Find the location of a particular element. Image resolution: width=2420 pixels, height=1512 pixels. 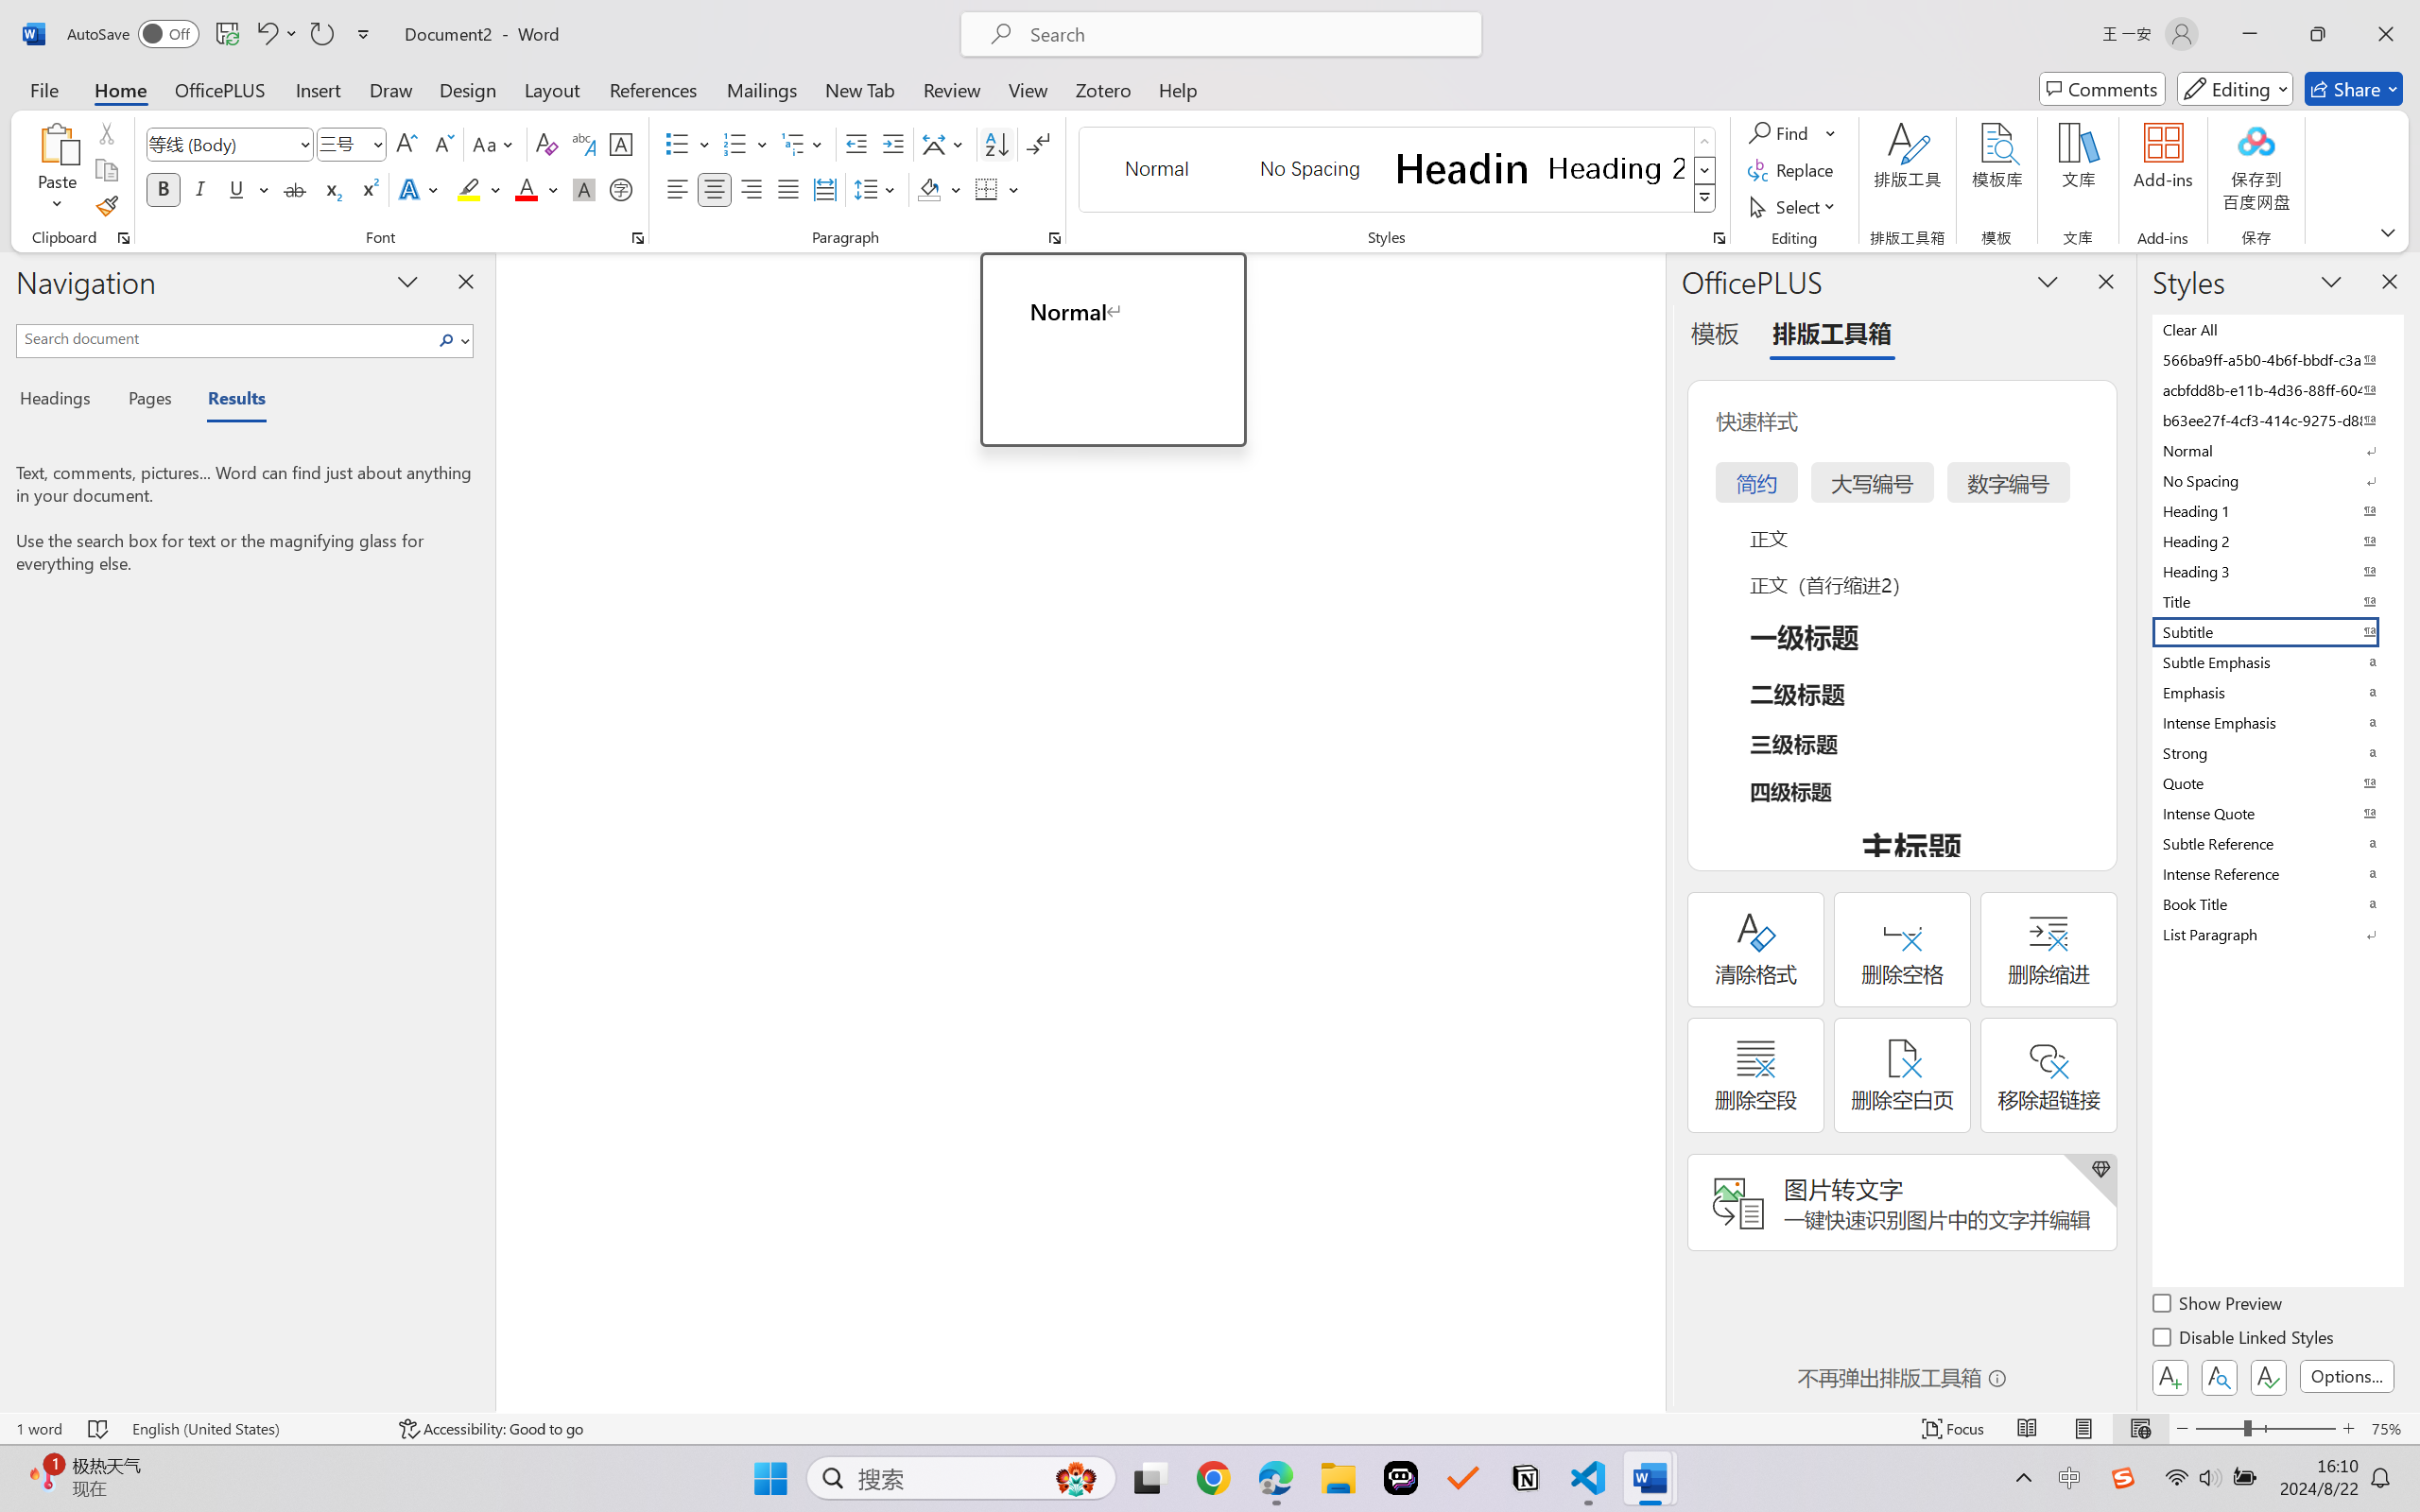

Row up is located at coordinates (1705, 142).